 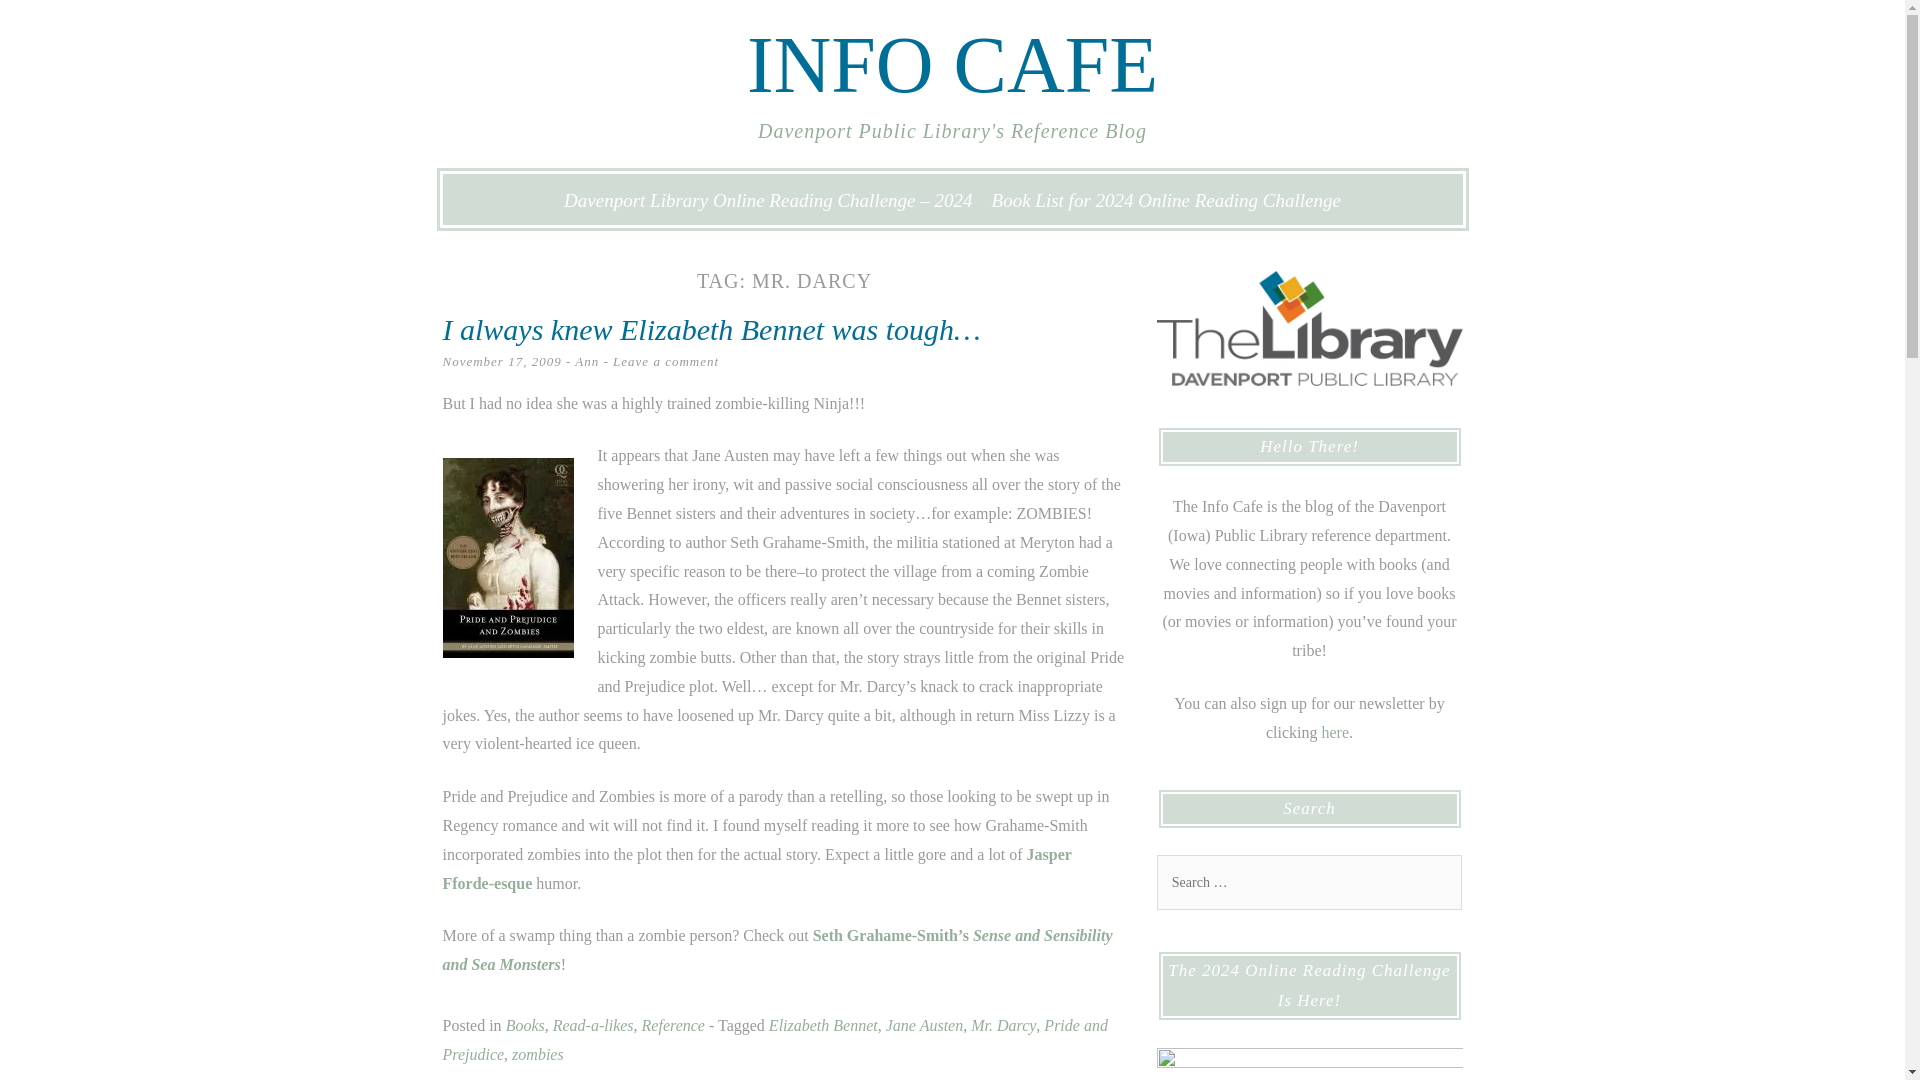 I want to click on Pride and Prejudice, so click(x=774, y=1040).